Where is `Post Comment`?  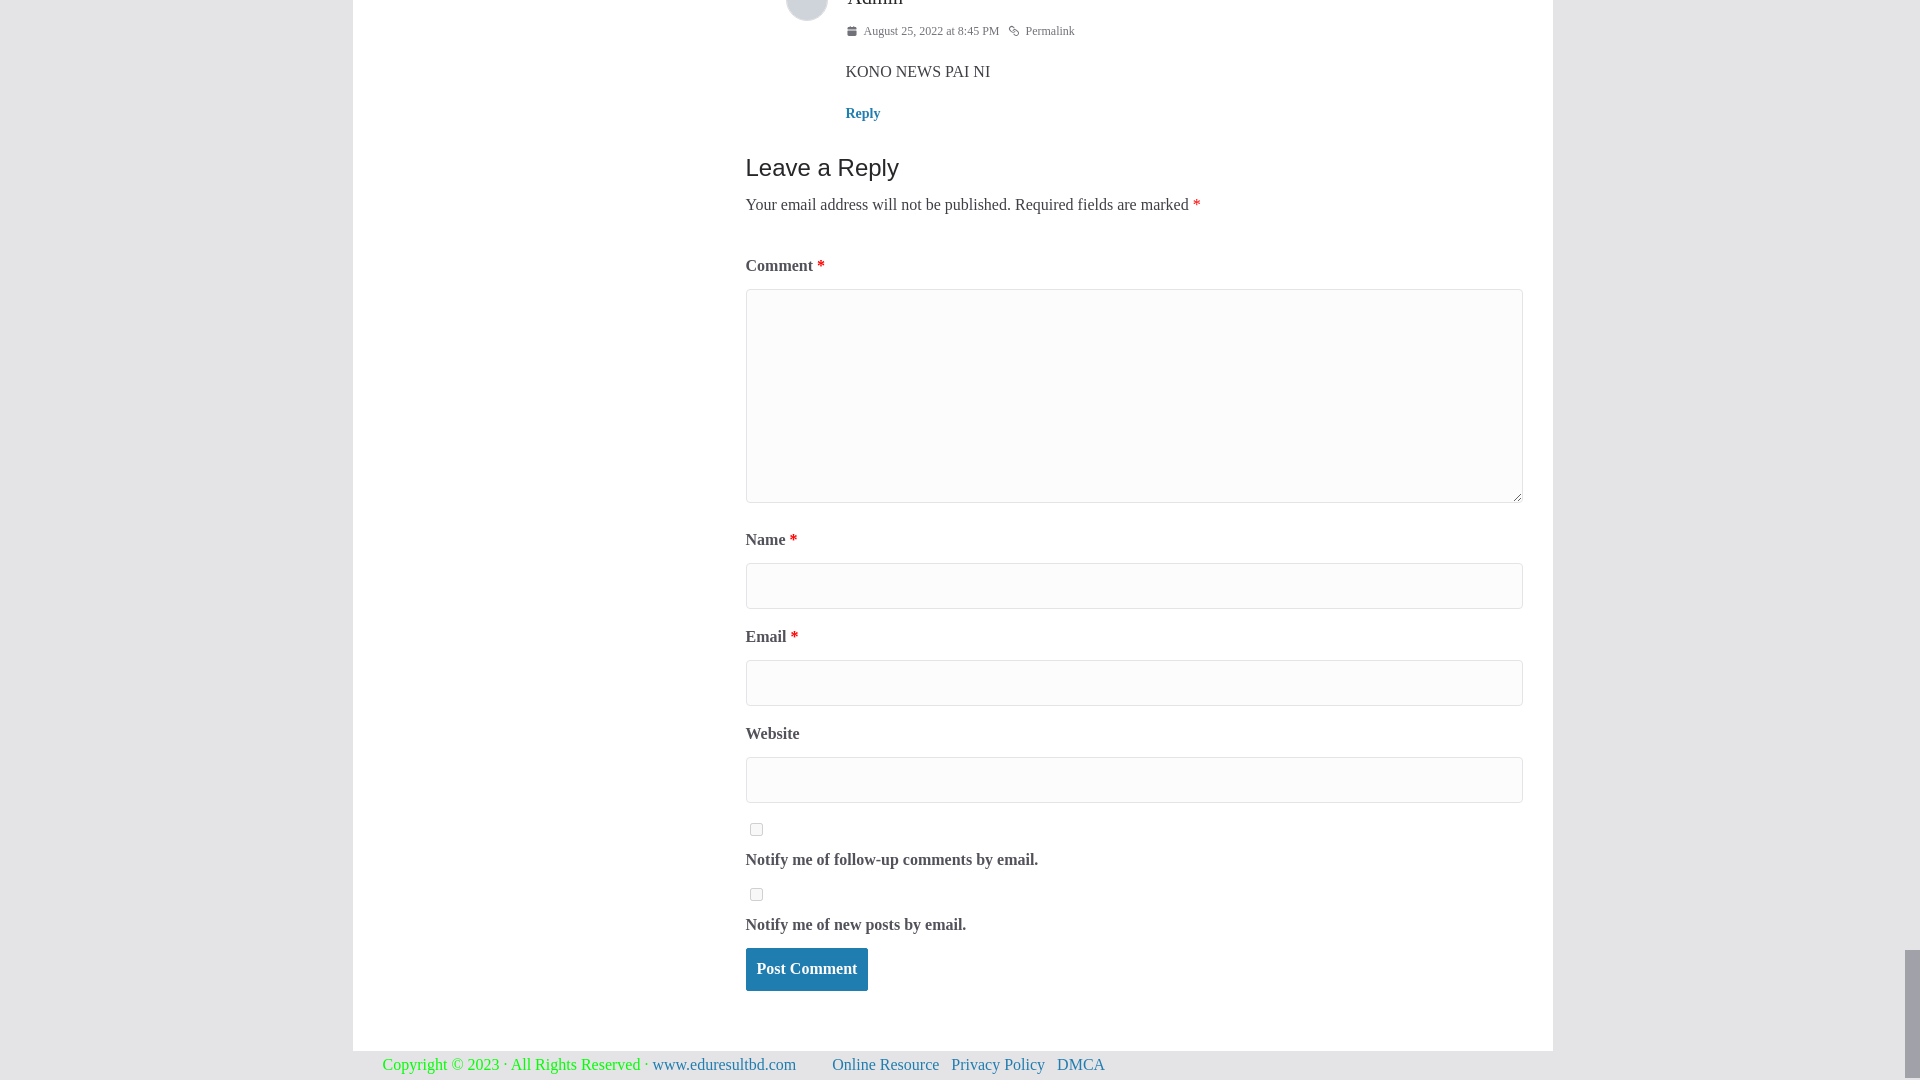
Post Comment is located at coordinates (808, 970).